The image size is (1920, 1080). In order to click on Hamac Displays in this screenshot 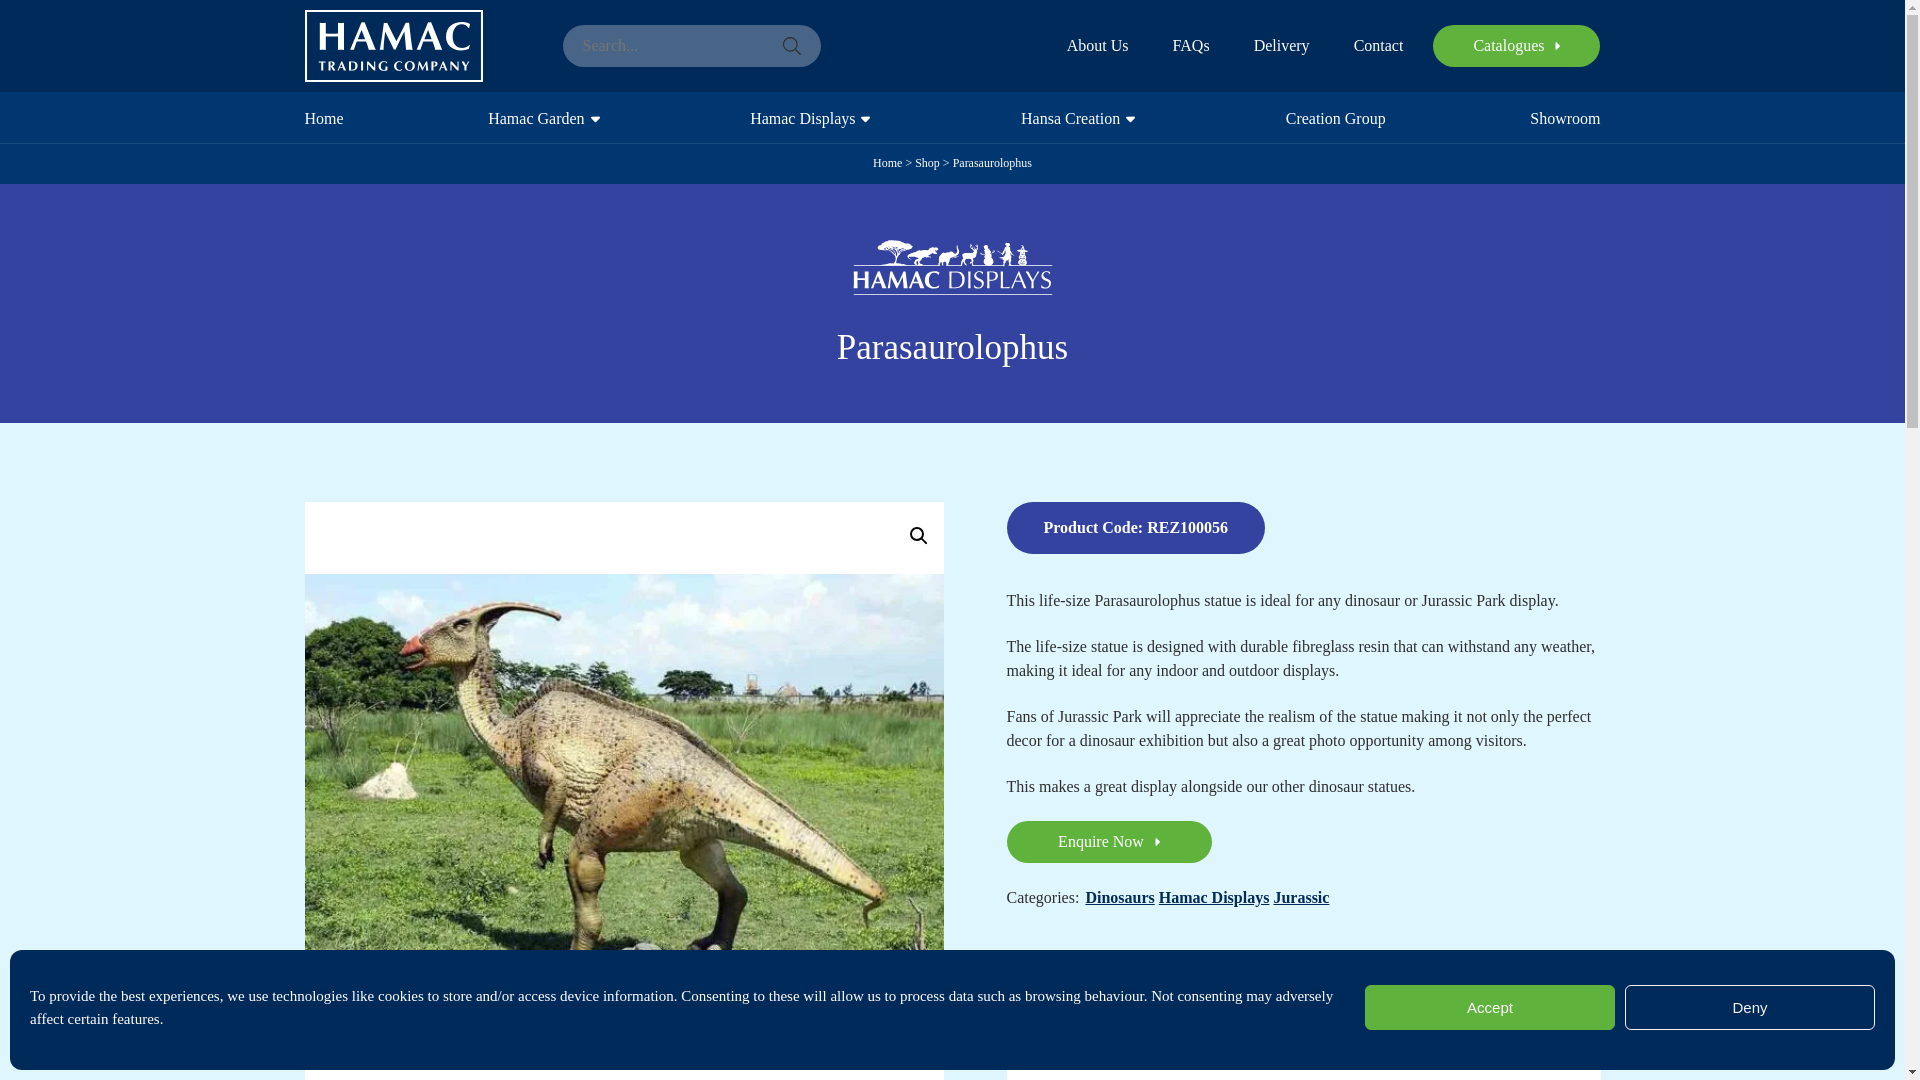, I will do `click(805, 116)`.